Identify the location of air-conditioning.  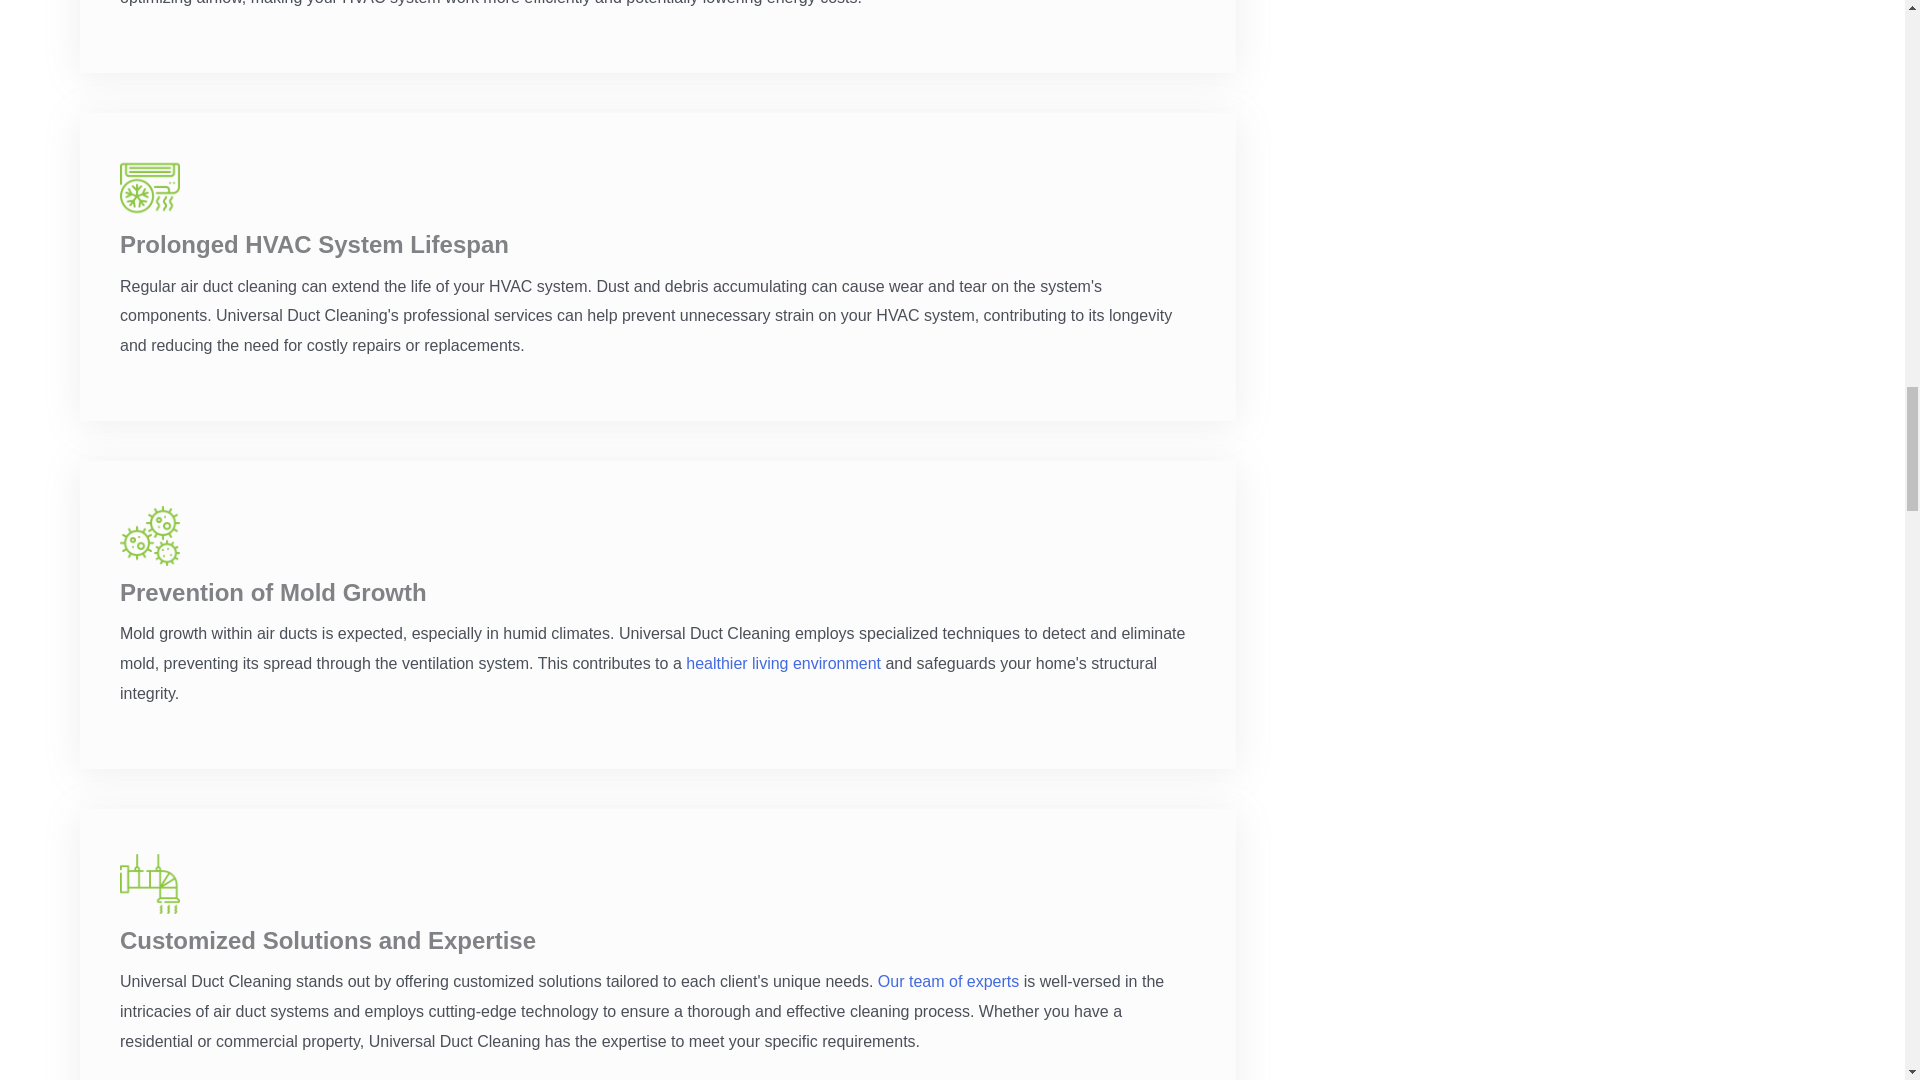
(150, 188).